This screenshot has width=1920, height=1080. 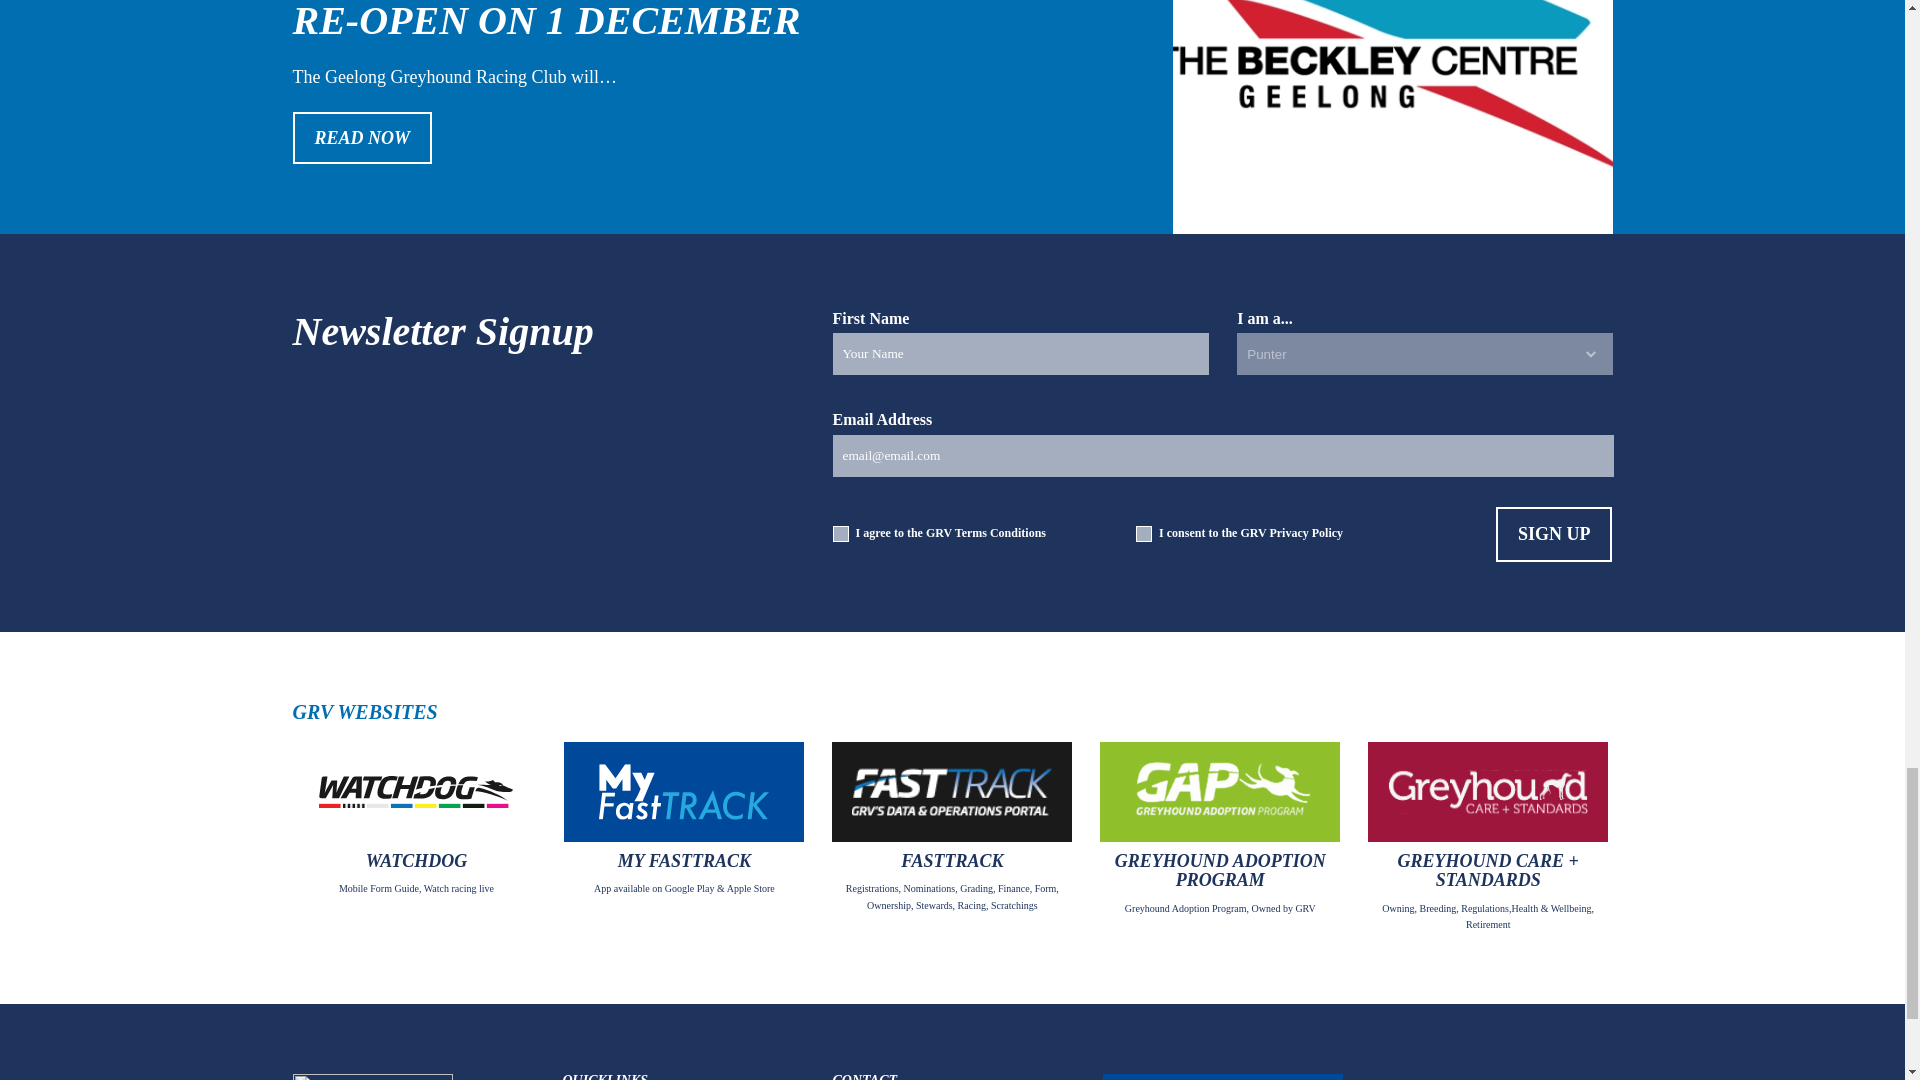 I want to click on Sign Up, so click(x=1554, y=534).